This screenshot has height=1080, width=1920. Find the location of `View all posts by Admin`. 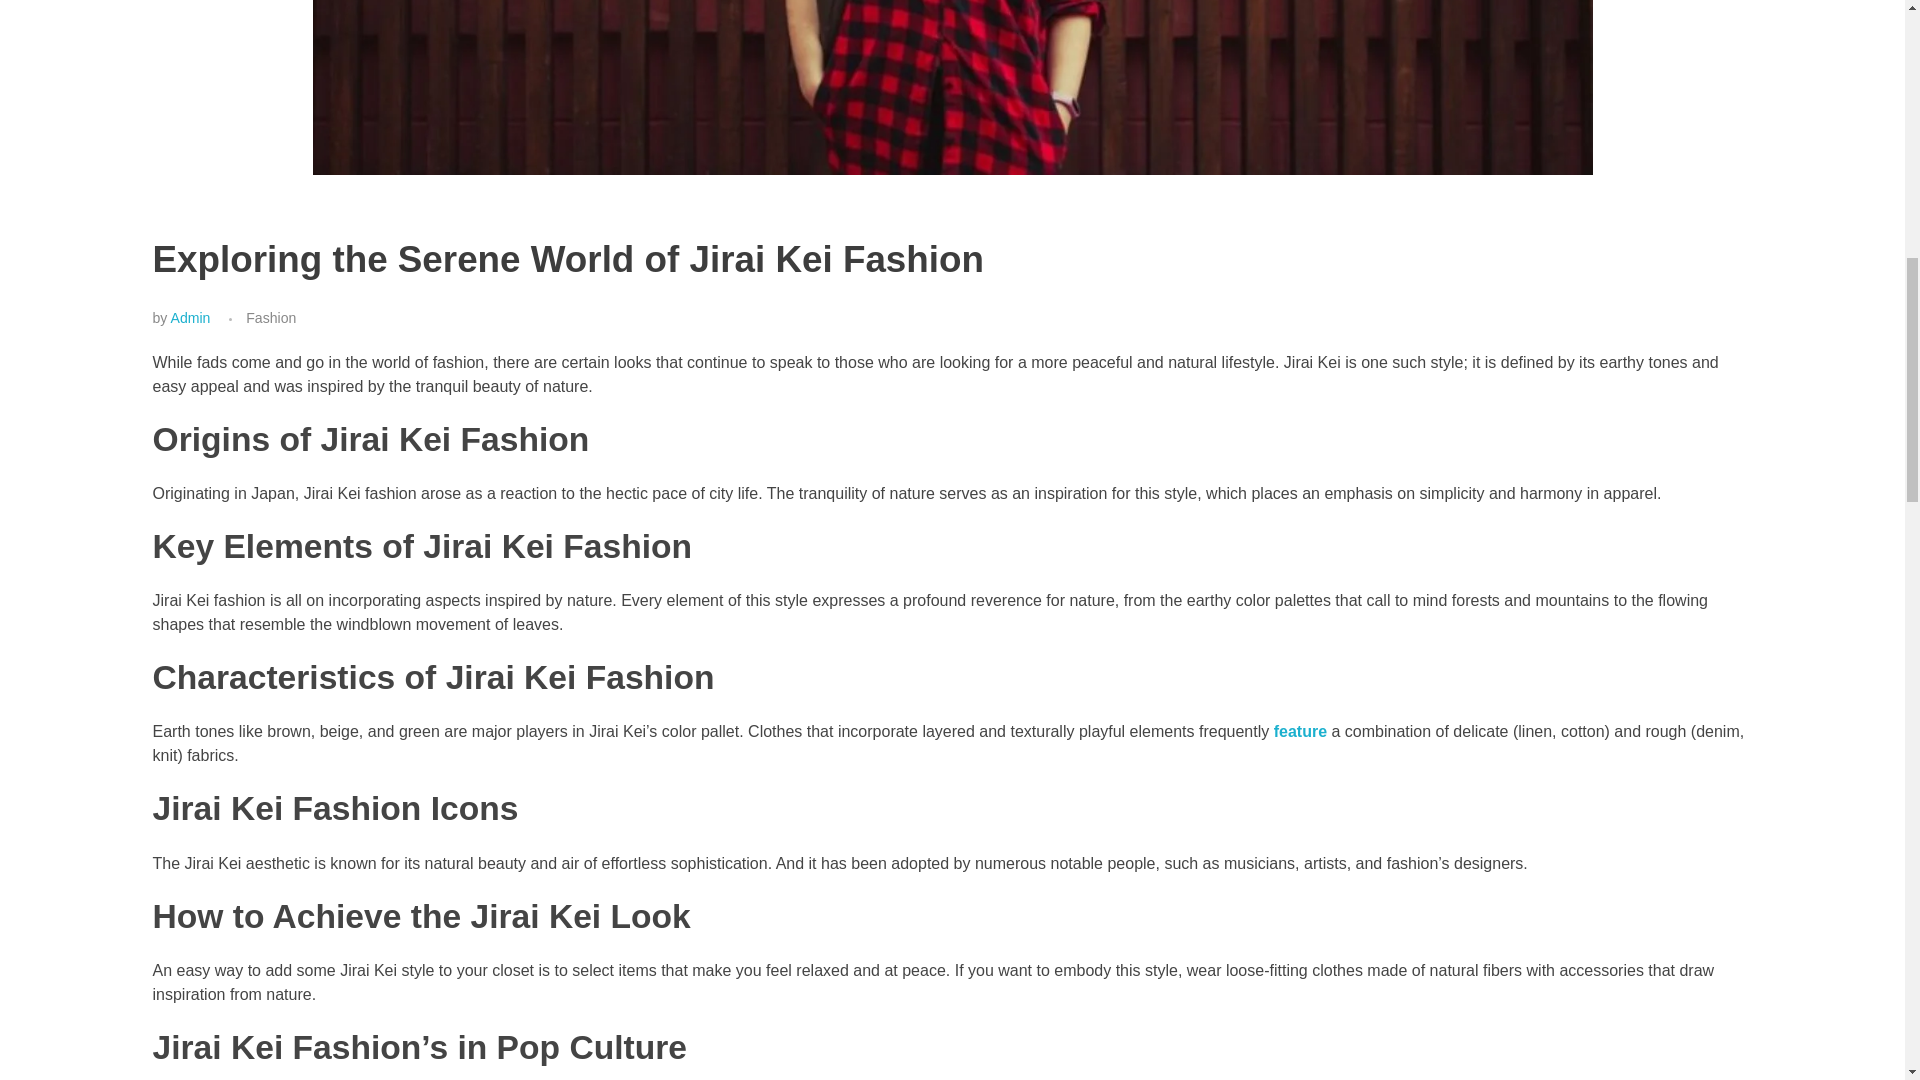

View all posts by Admin is located at coordinates (190, 318).